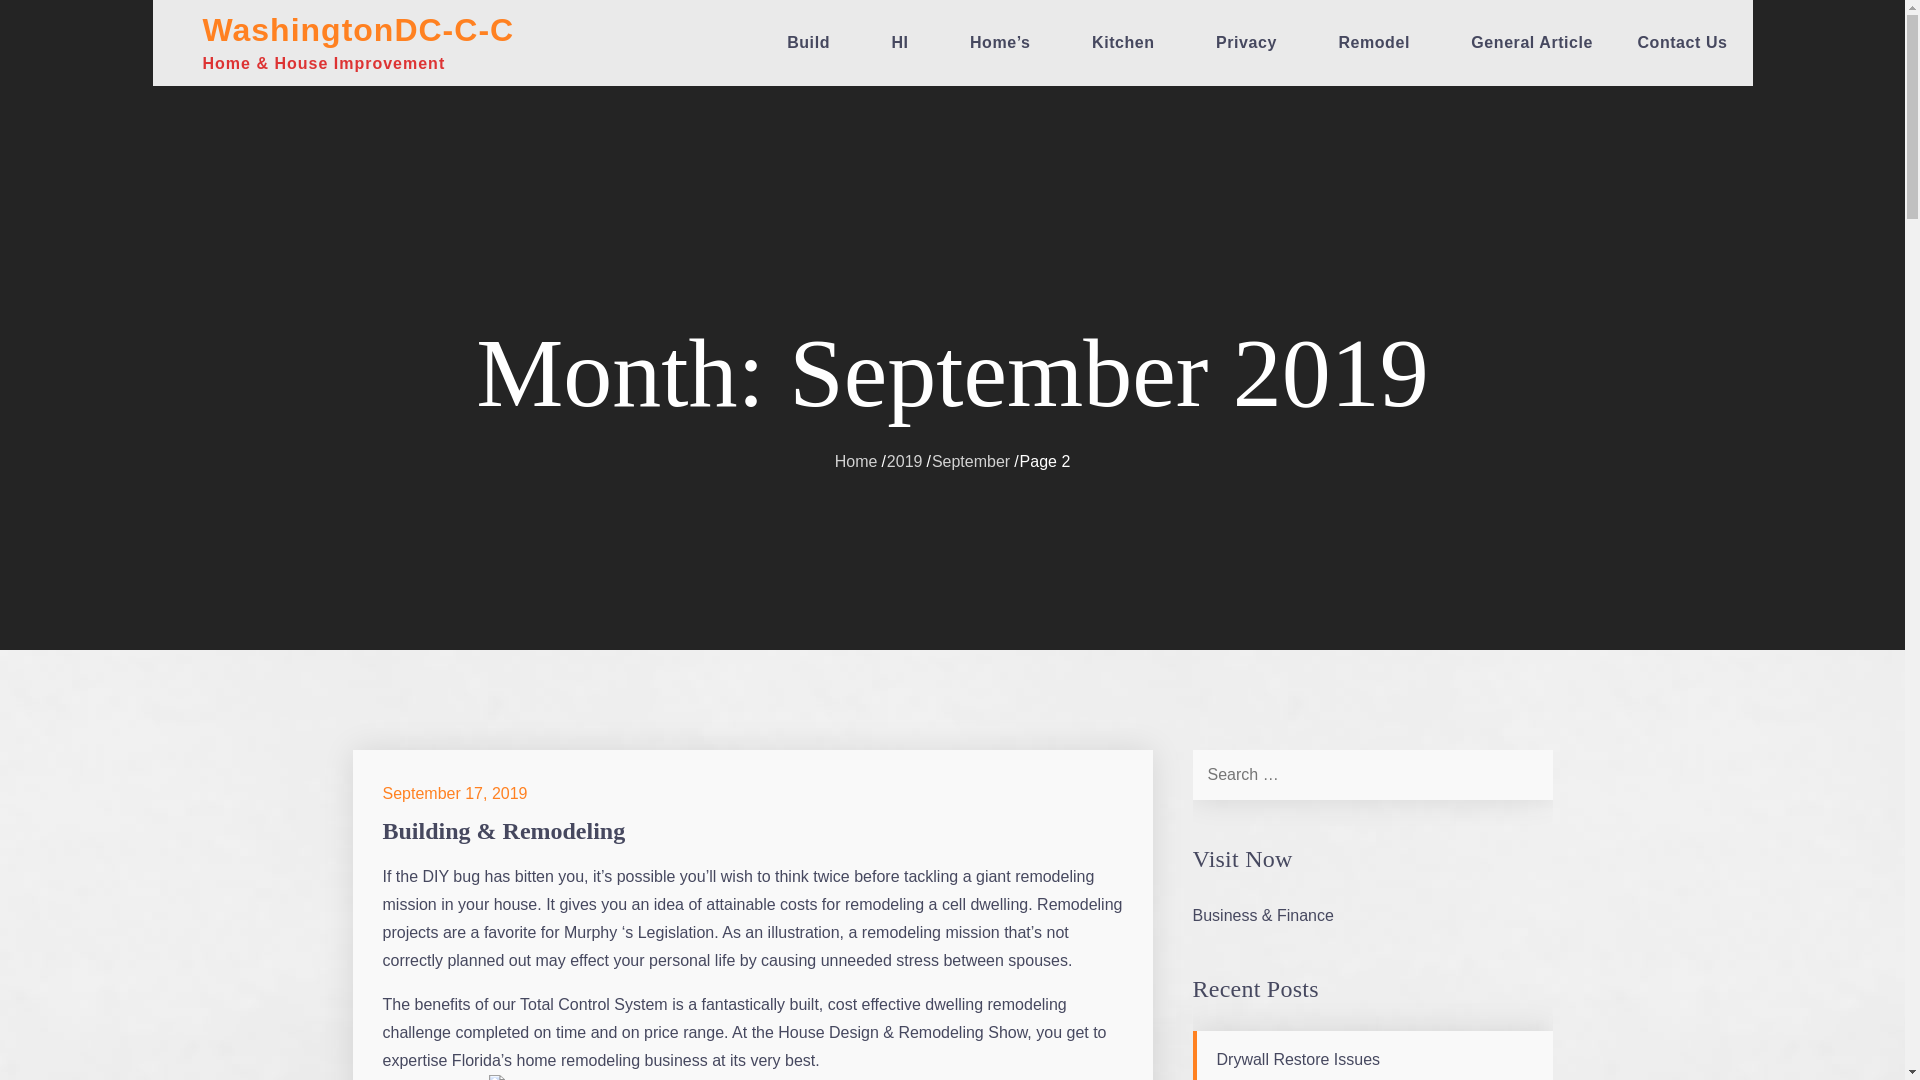 Image resolution: width=1920 pixels, height=1080 pixels. What do you see at coordinates (1382, 43) in the screenshot?
I see `Remodel` at bounding box center [1382, 43].